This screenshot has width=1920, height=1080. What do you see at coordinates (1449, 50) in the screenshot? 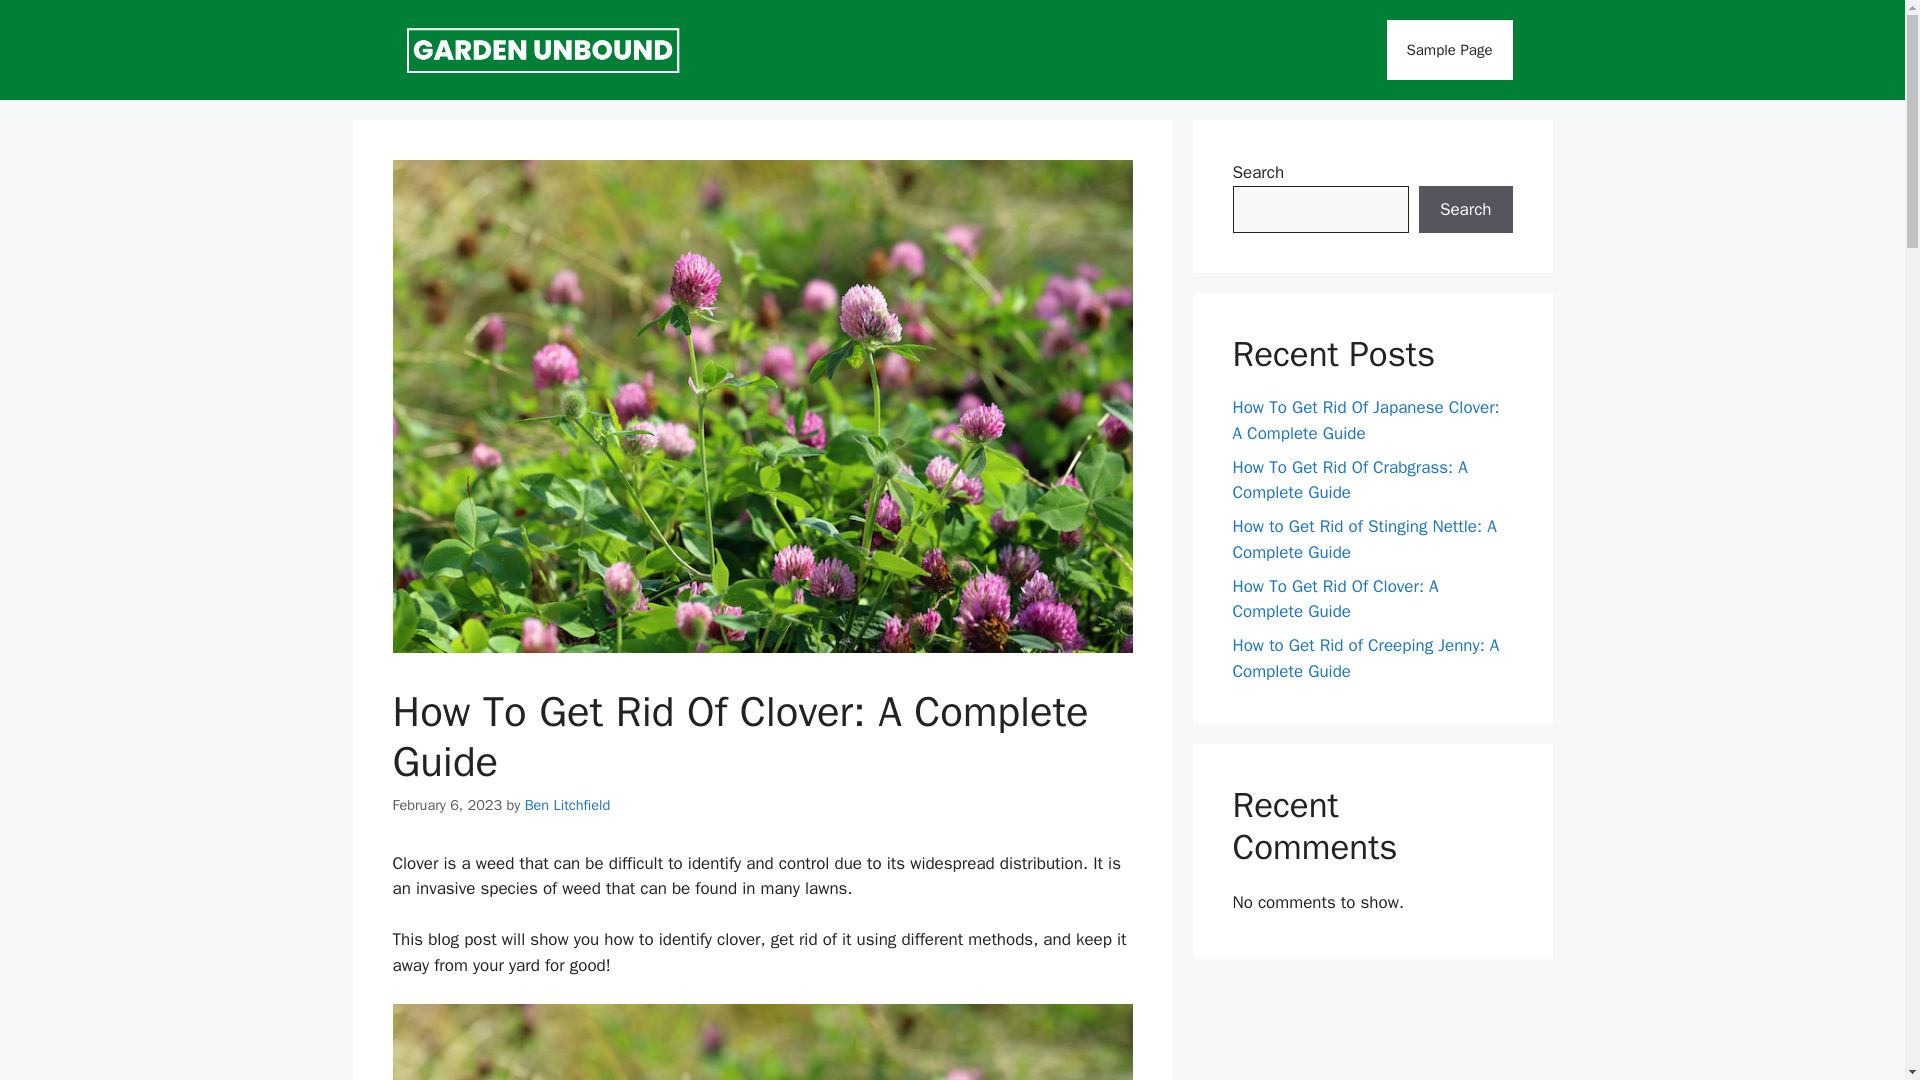
I see `Sample Page` at bounding box center [1449, 50].